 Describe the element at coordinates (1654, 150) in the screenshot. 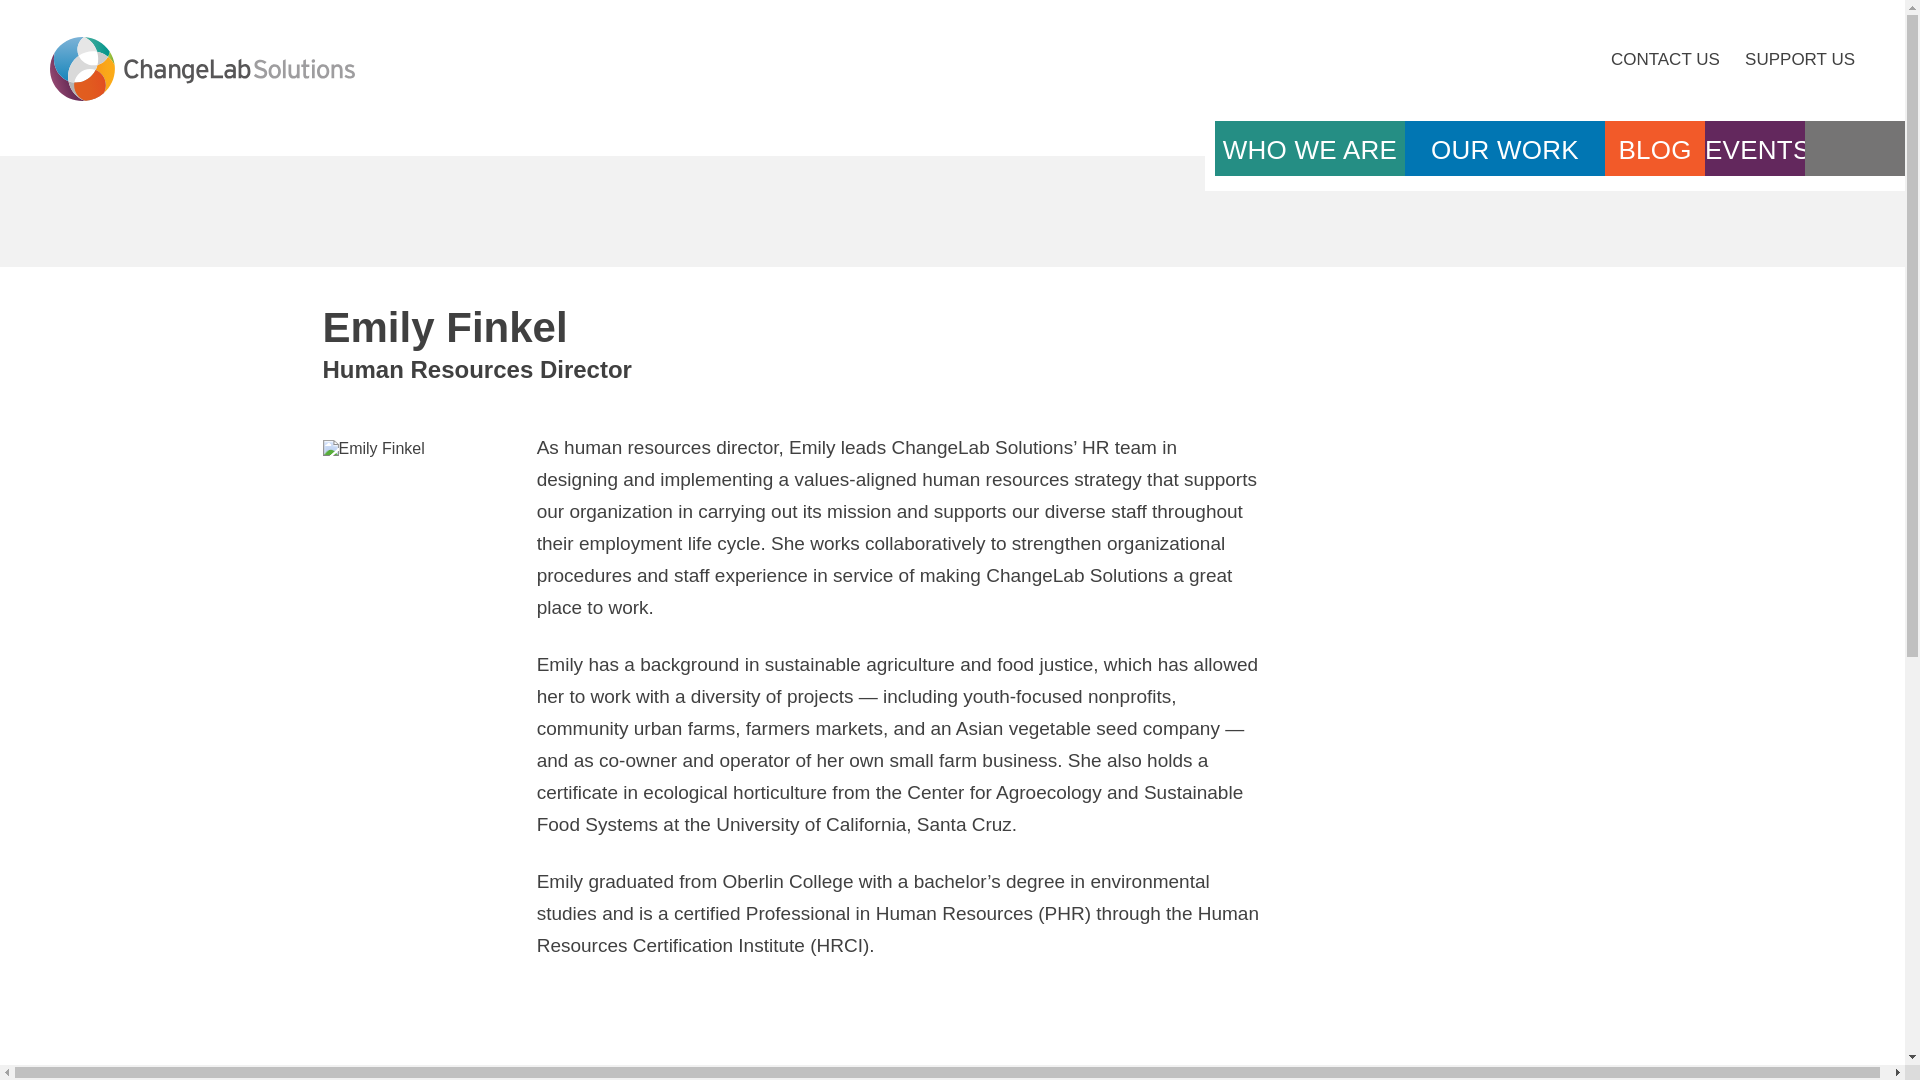

I see `BLOG` at that location.